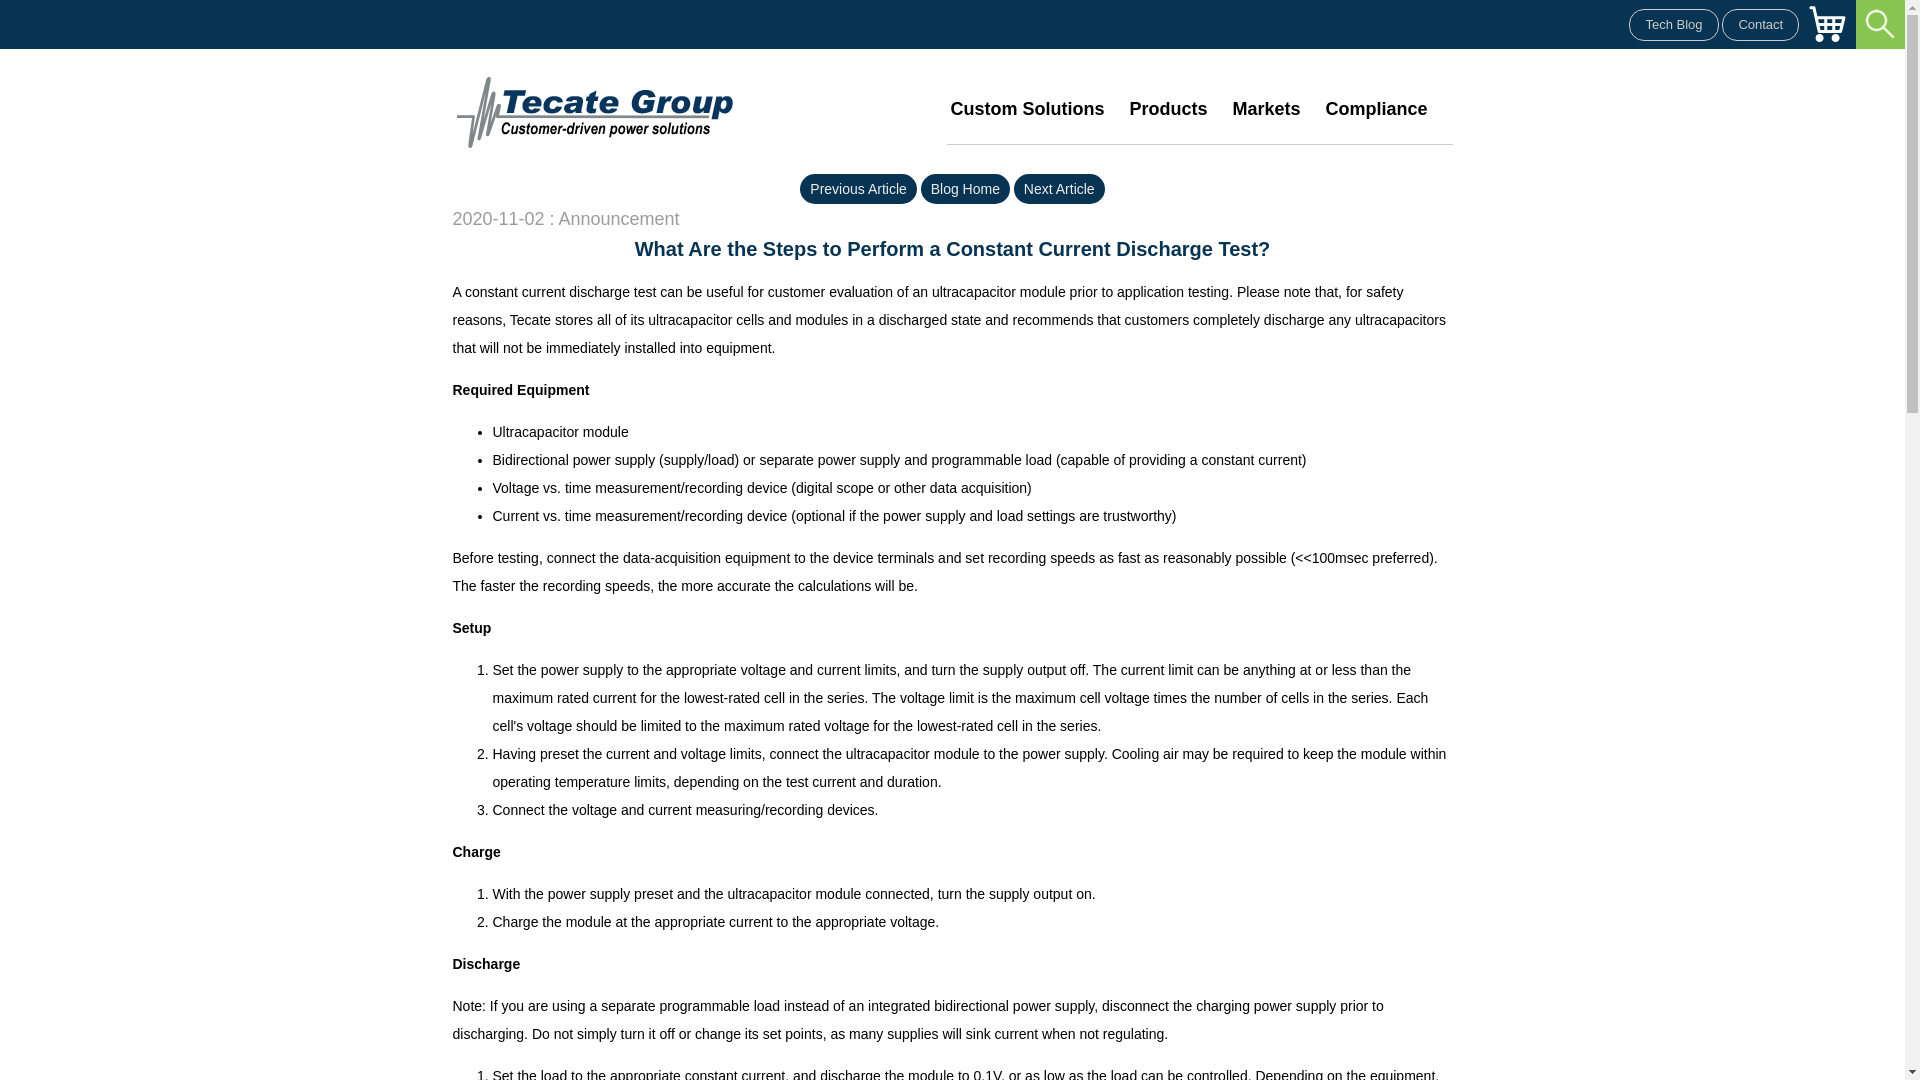 The width and height of the screenshot is (1920, 1080). What do you see at coordinates (858, 188) in the screenshot?
I see `Previous Article` at bounding box center [858, 188].